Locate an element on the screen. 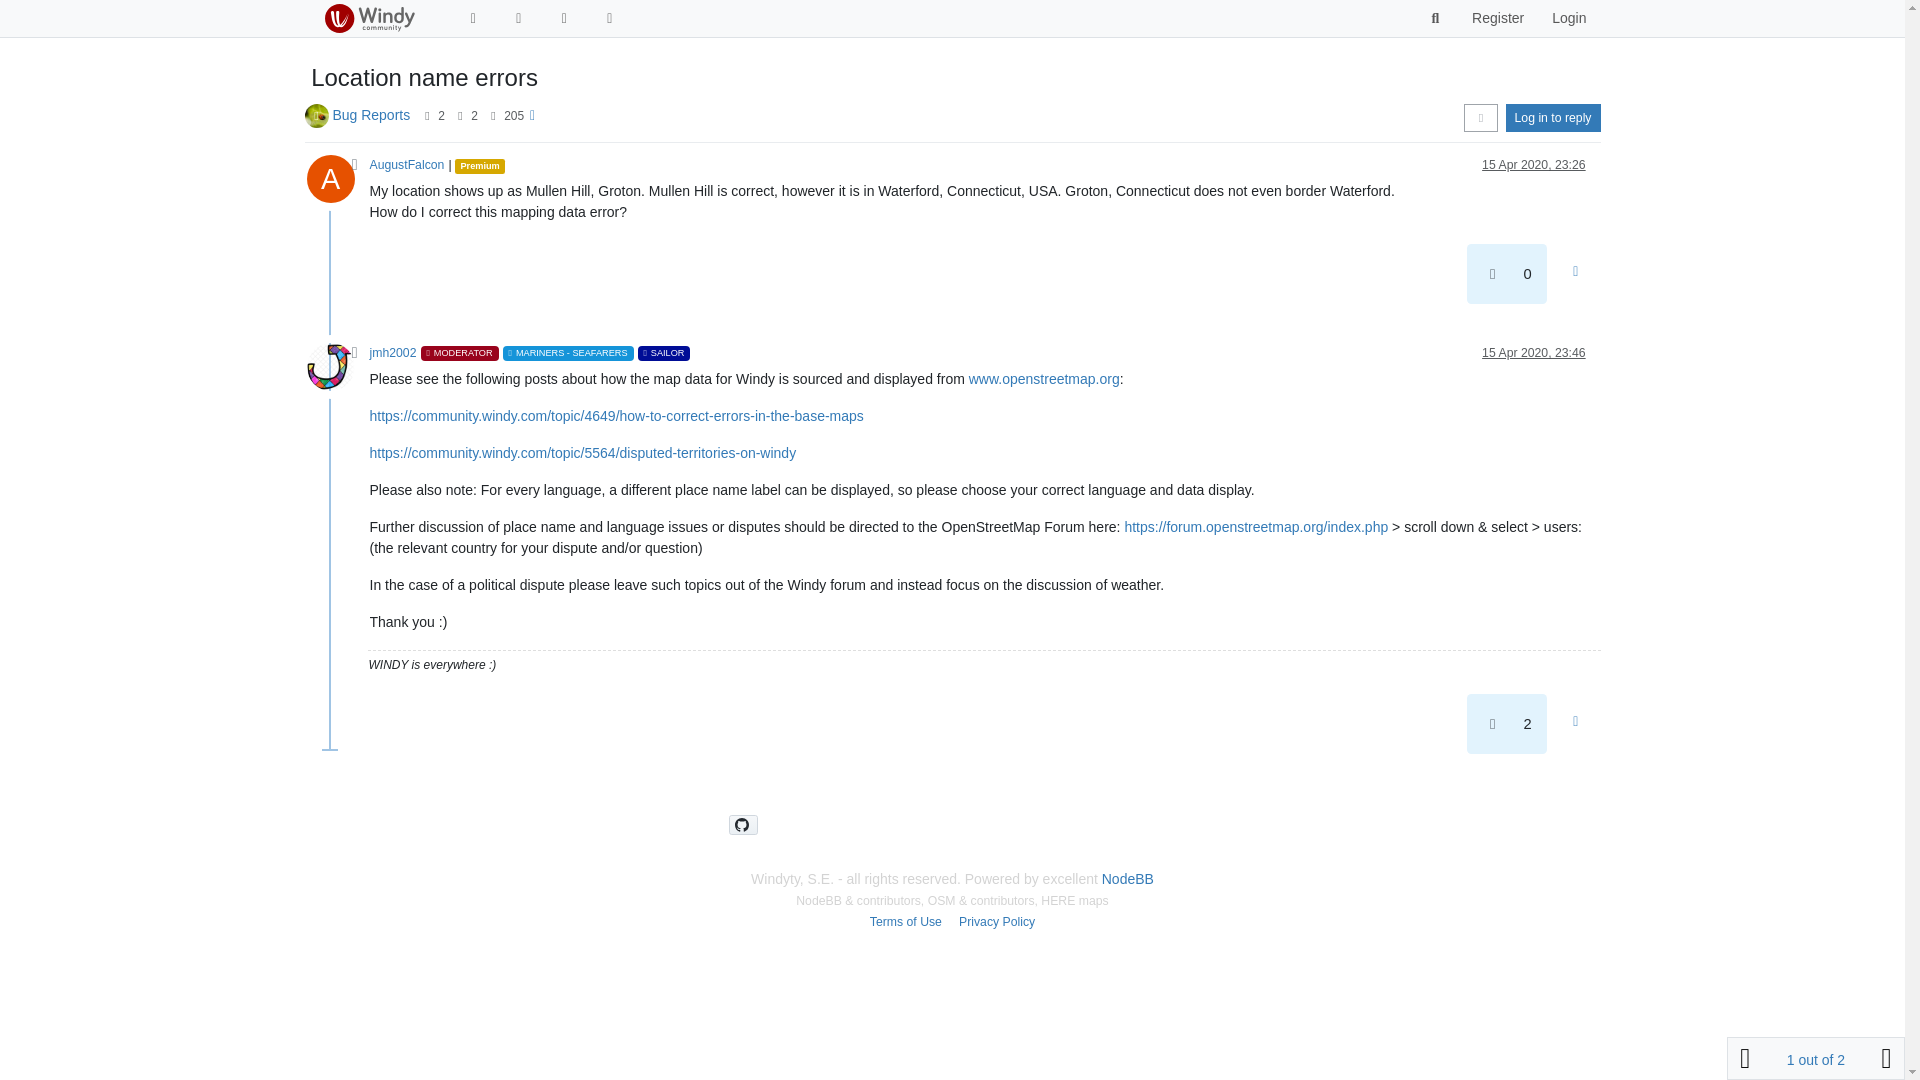 Image resolution: width=1920 pixels, height=1080 pixels. Login is located at coordinates (1568, 18).